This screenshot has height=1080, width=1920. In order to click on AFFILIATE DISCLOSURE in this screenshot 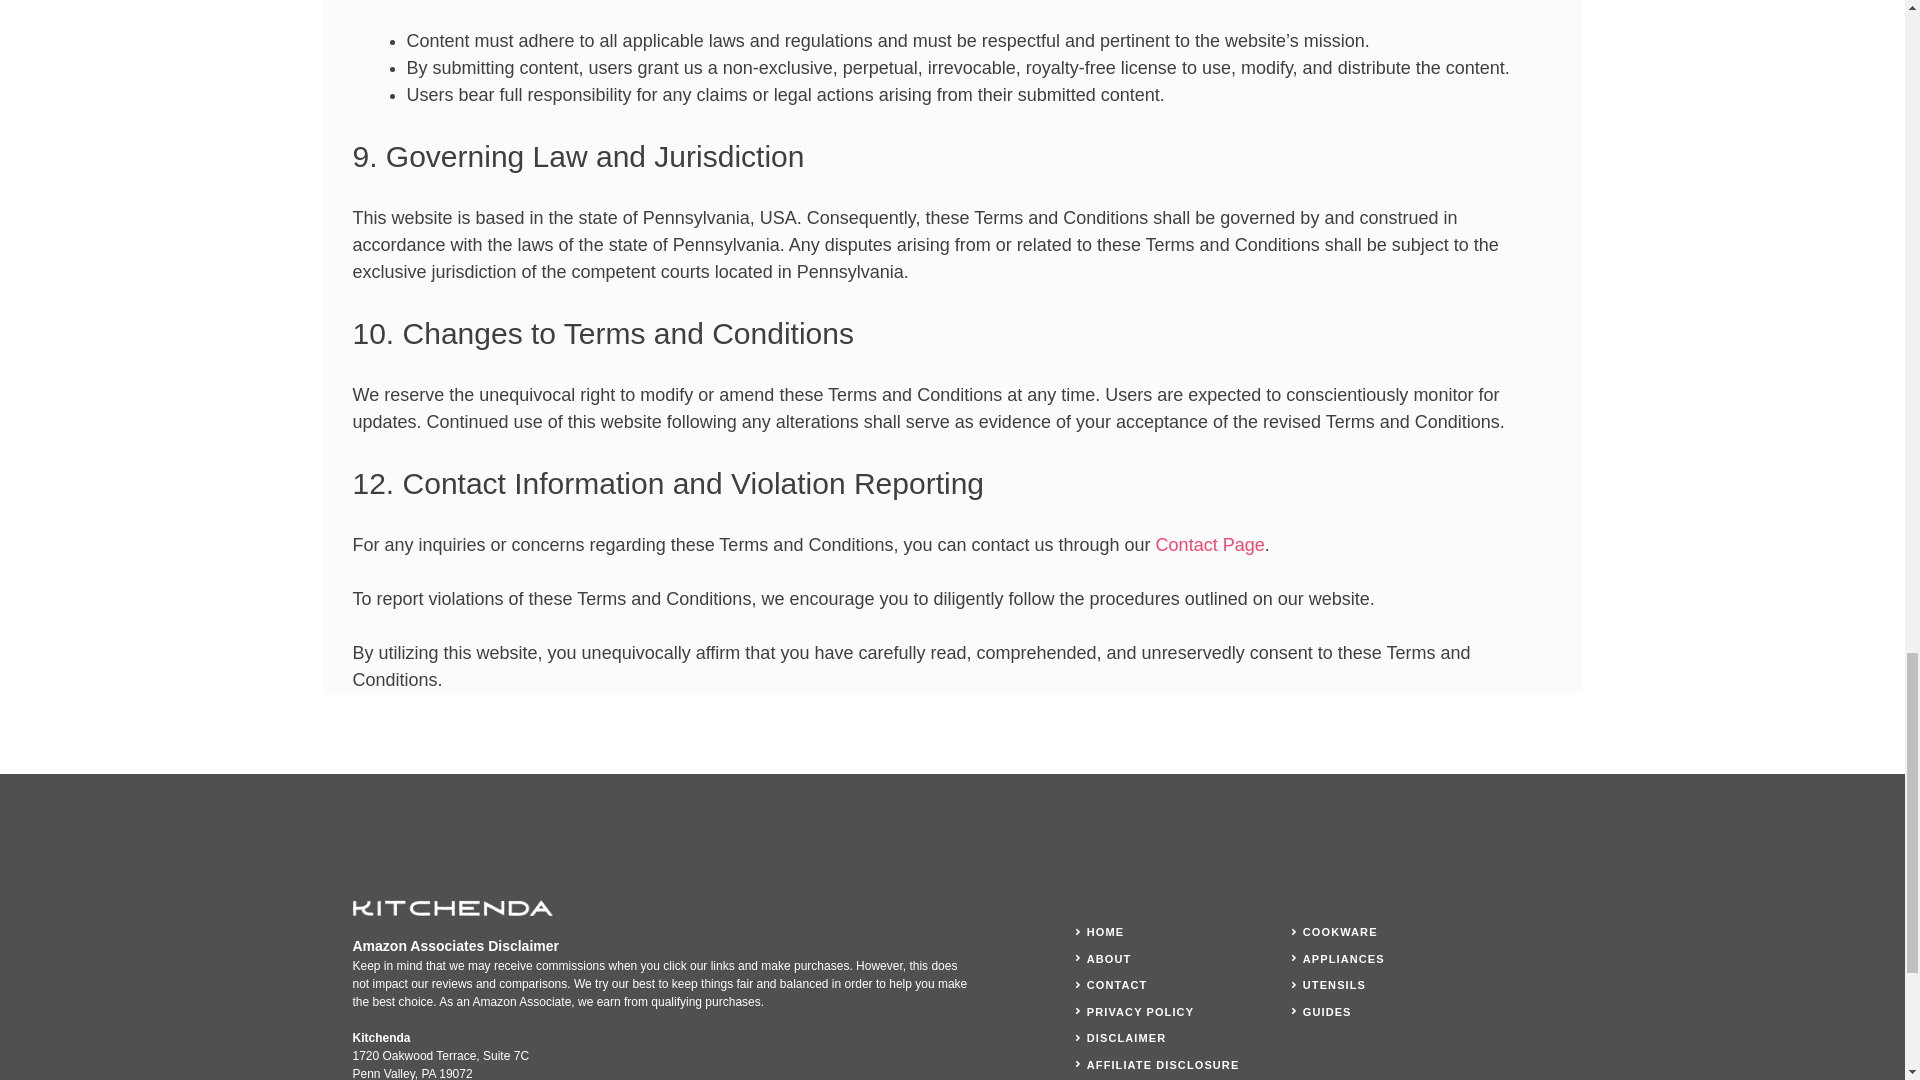, I will do `click(1163, 1064)`.